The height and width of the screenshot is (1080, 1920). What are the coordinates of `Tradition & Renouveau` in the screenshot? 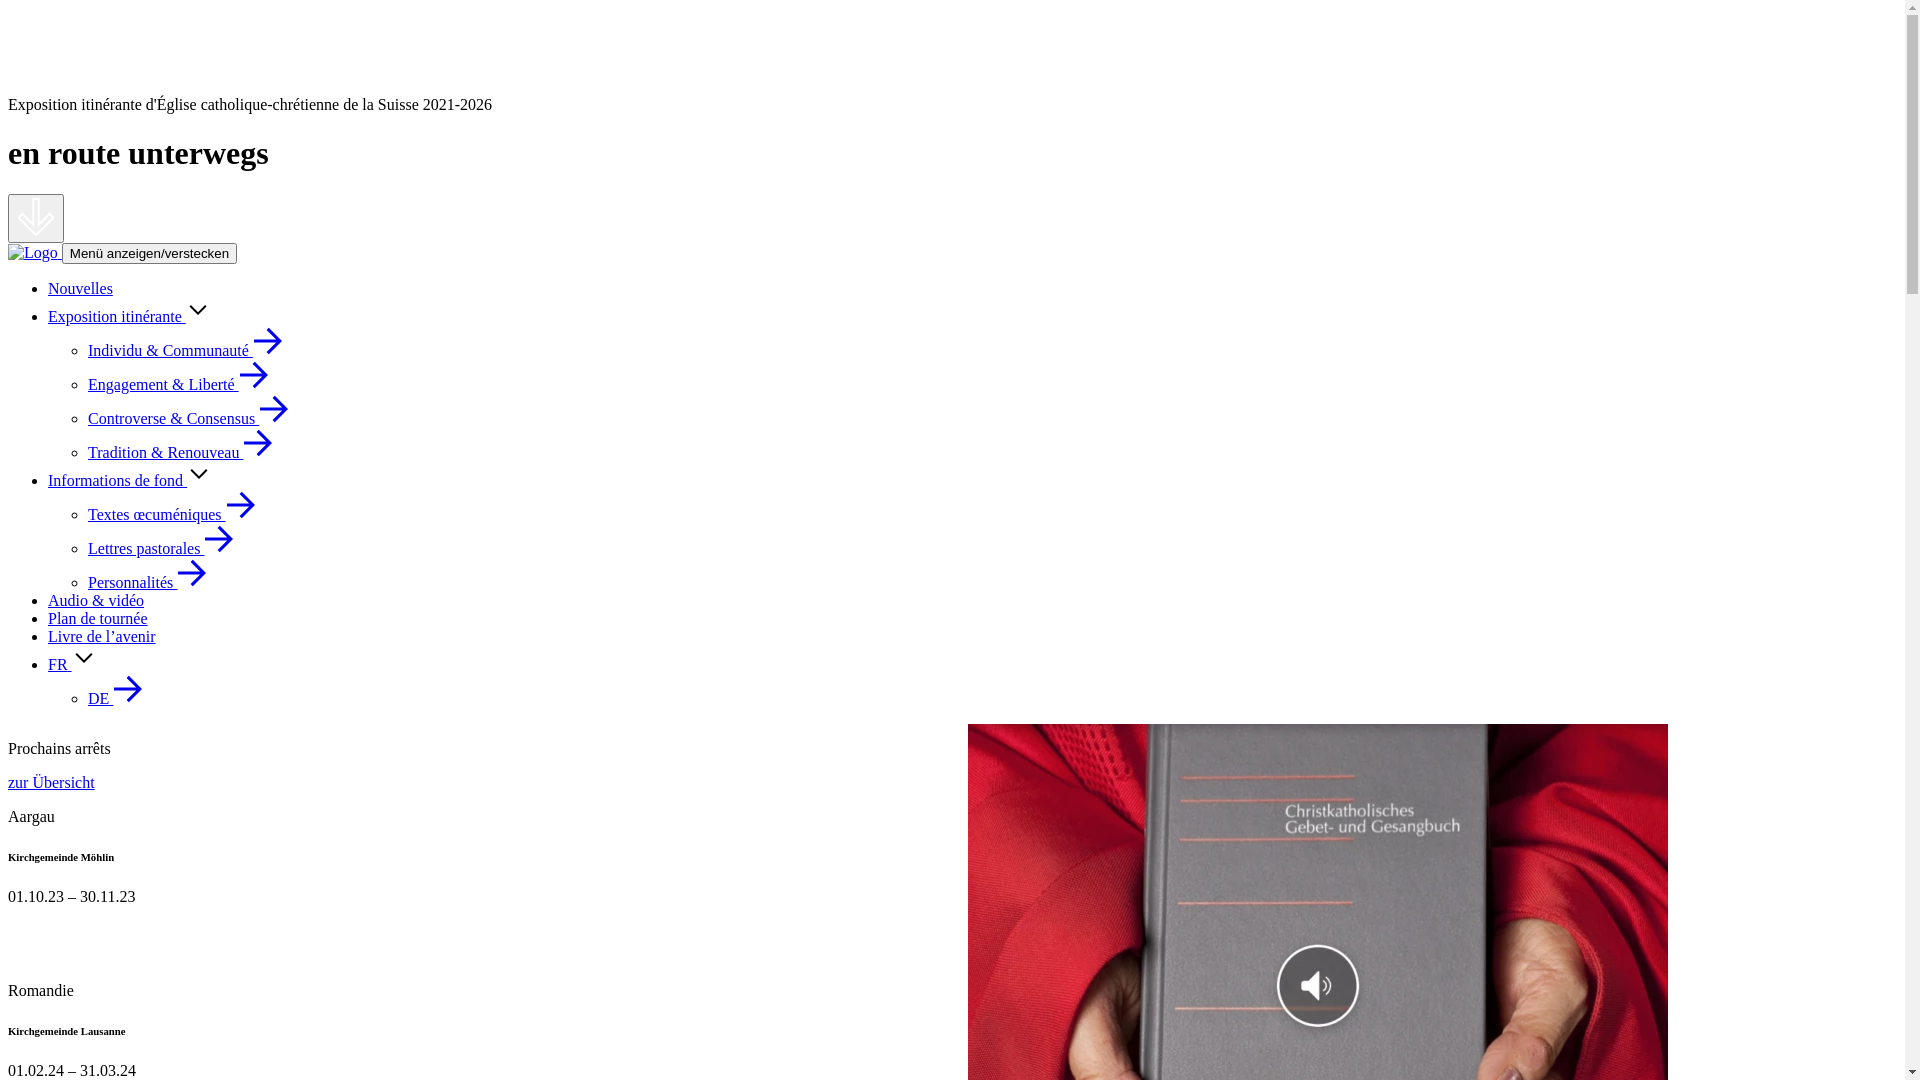 It's located at (180, 452).